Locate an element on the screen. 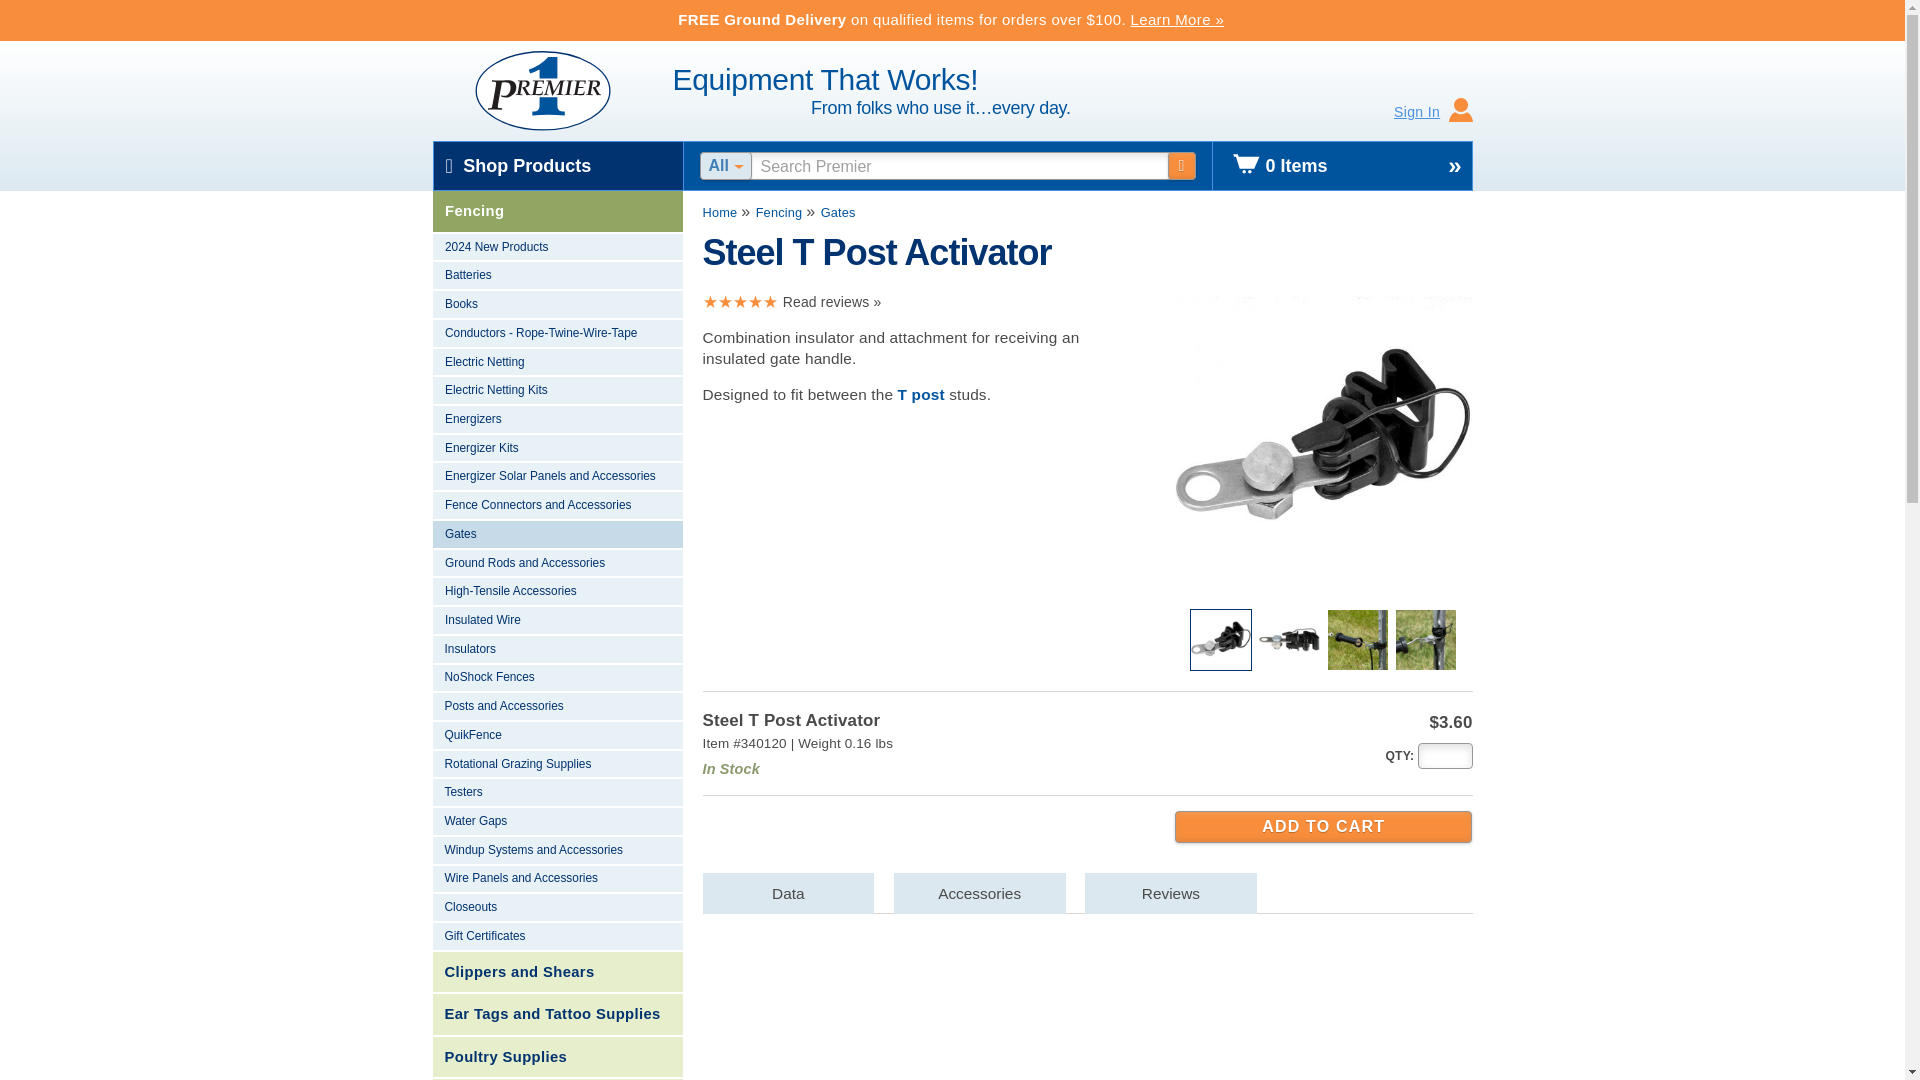  Posts and Accessories is located at coordinates (556, 708).